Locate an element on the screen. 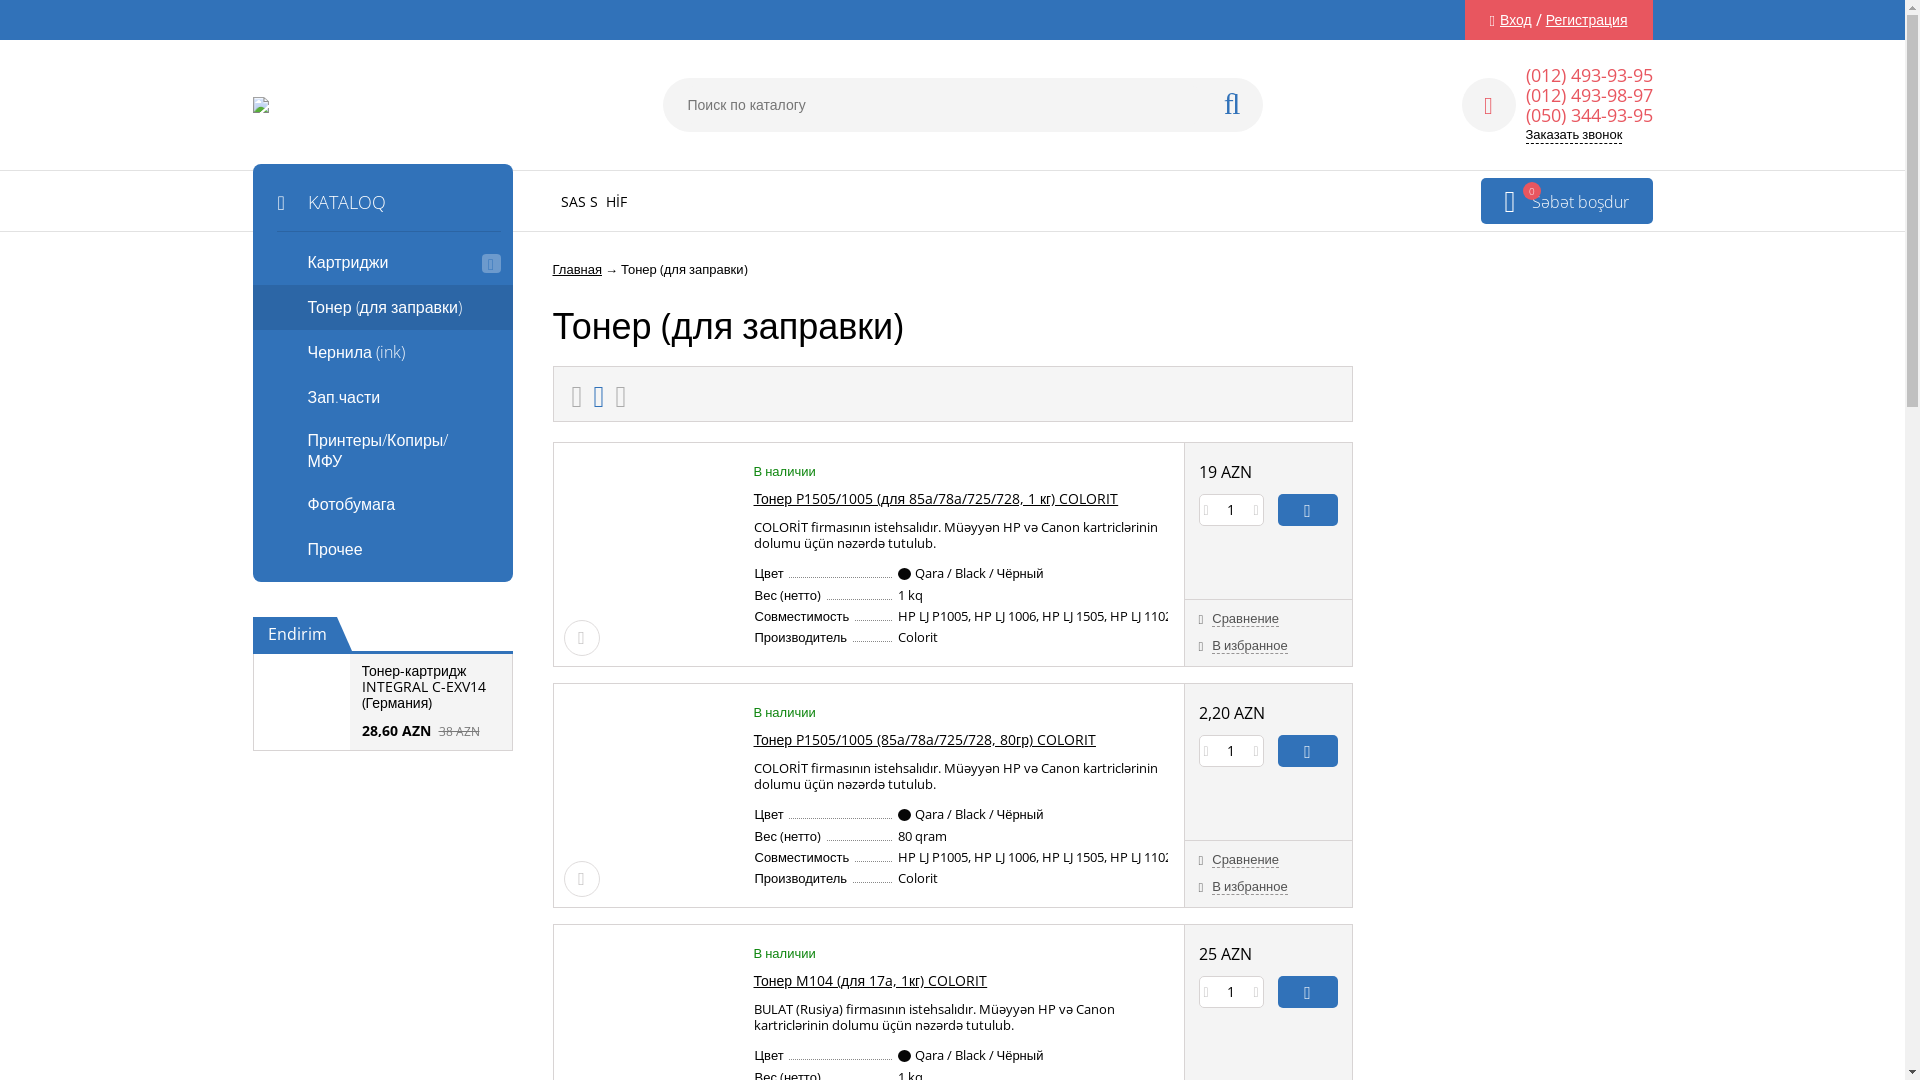 This screenshot has height=1080, width=1920. KATALOQ is located at coordinates (382, 198).